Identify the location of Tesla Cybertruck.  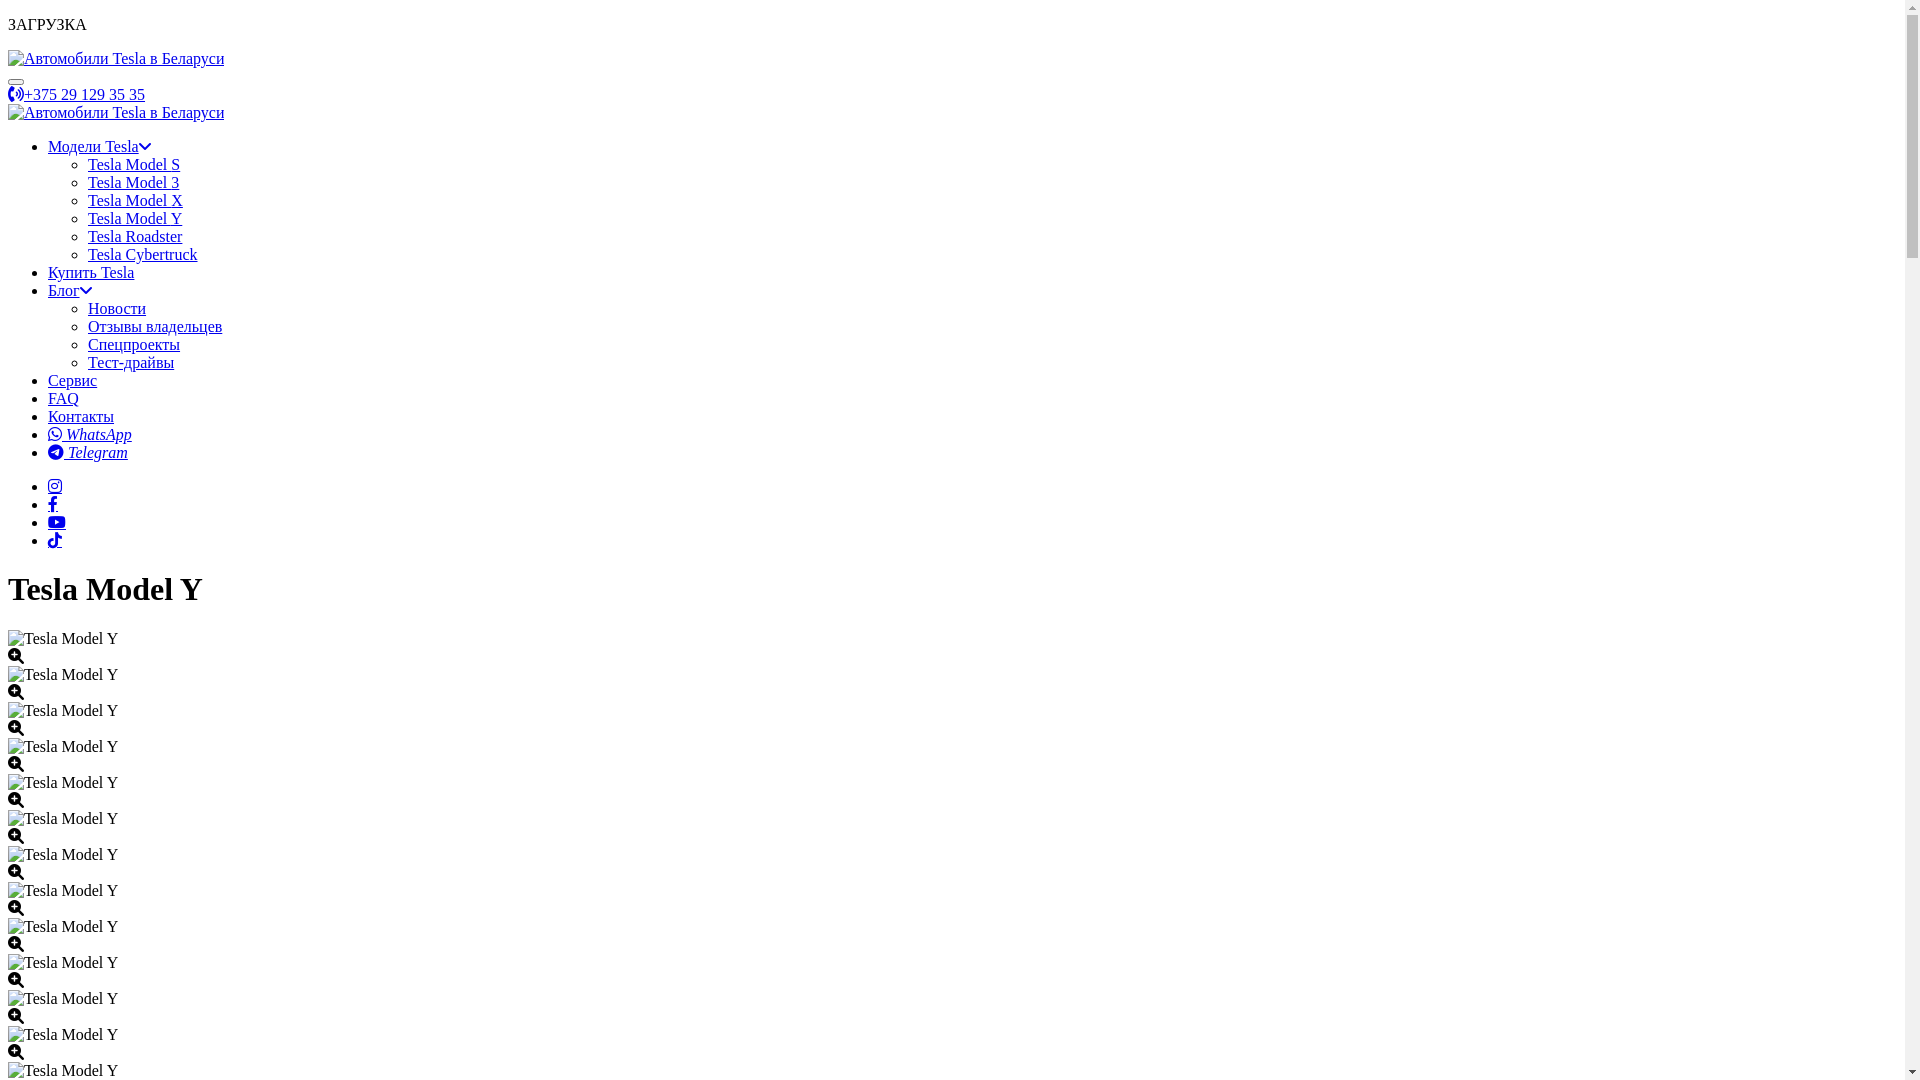
(143, 254).